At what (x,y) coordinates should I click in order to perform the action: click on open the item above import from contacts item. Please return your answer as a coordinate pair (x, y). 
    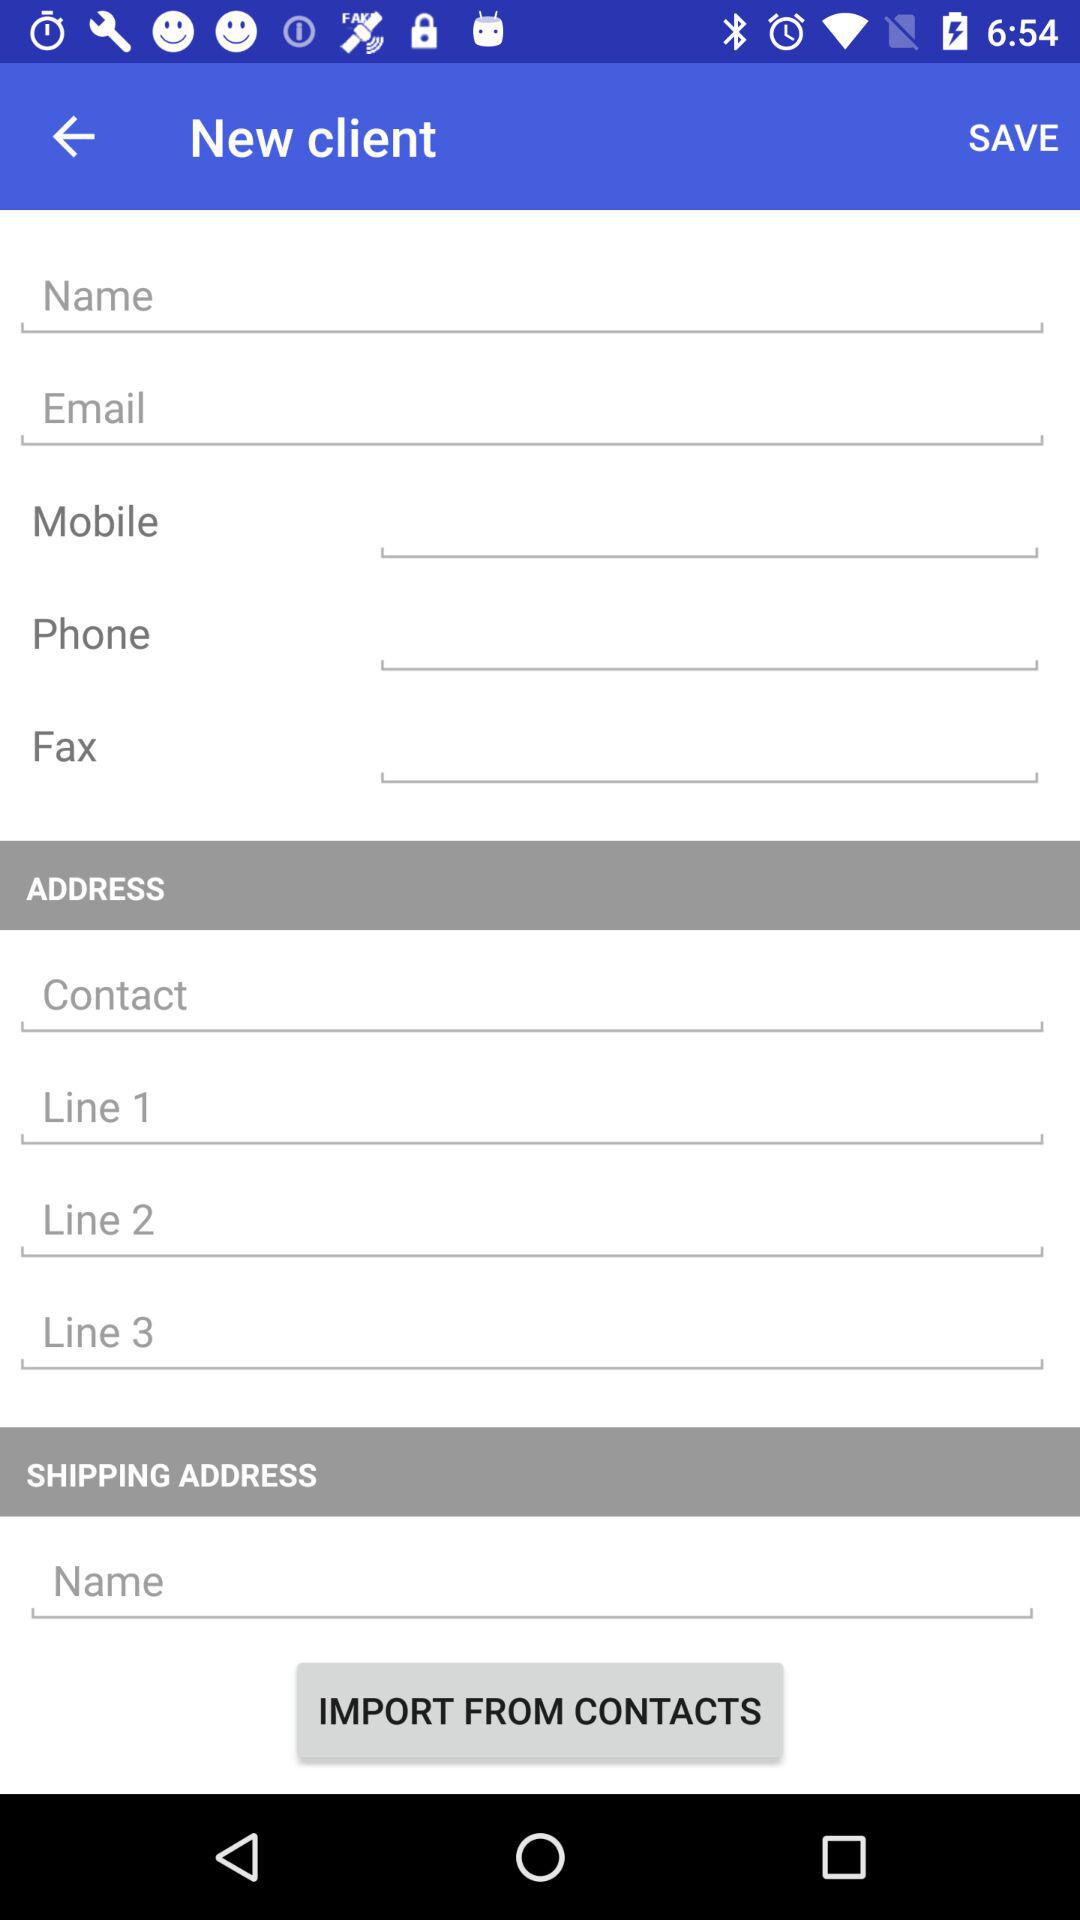
    Looking at the image, I should click on (532, 1580).